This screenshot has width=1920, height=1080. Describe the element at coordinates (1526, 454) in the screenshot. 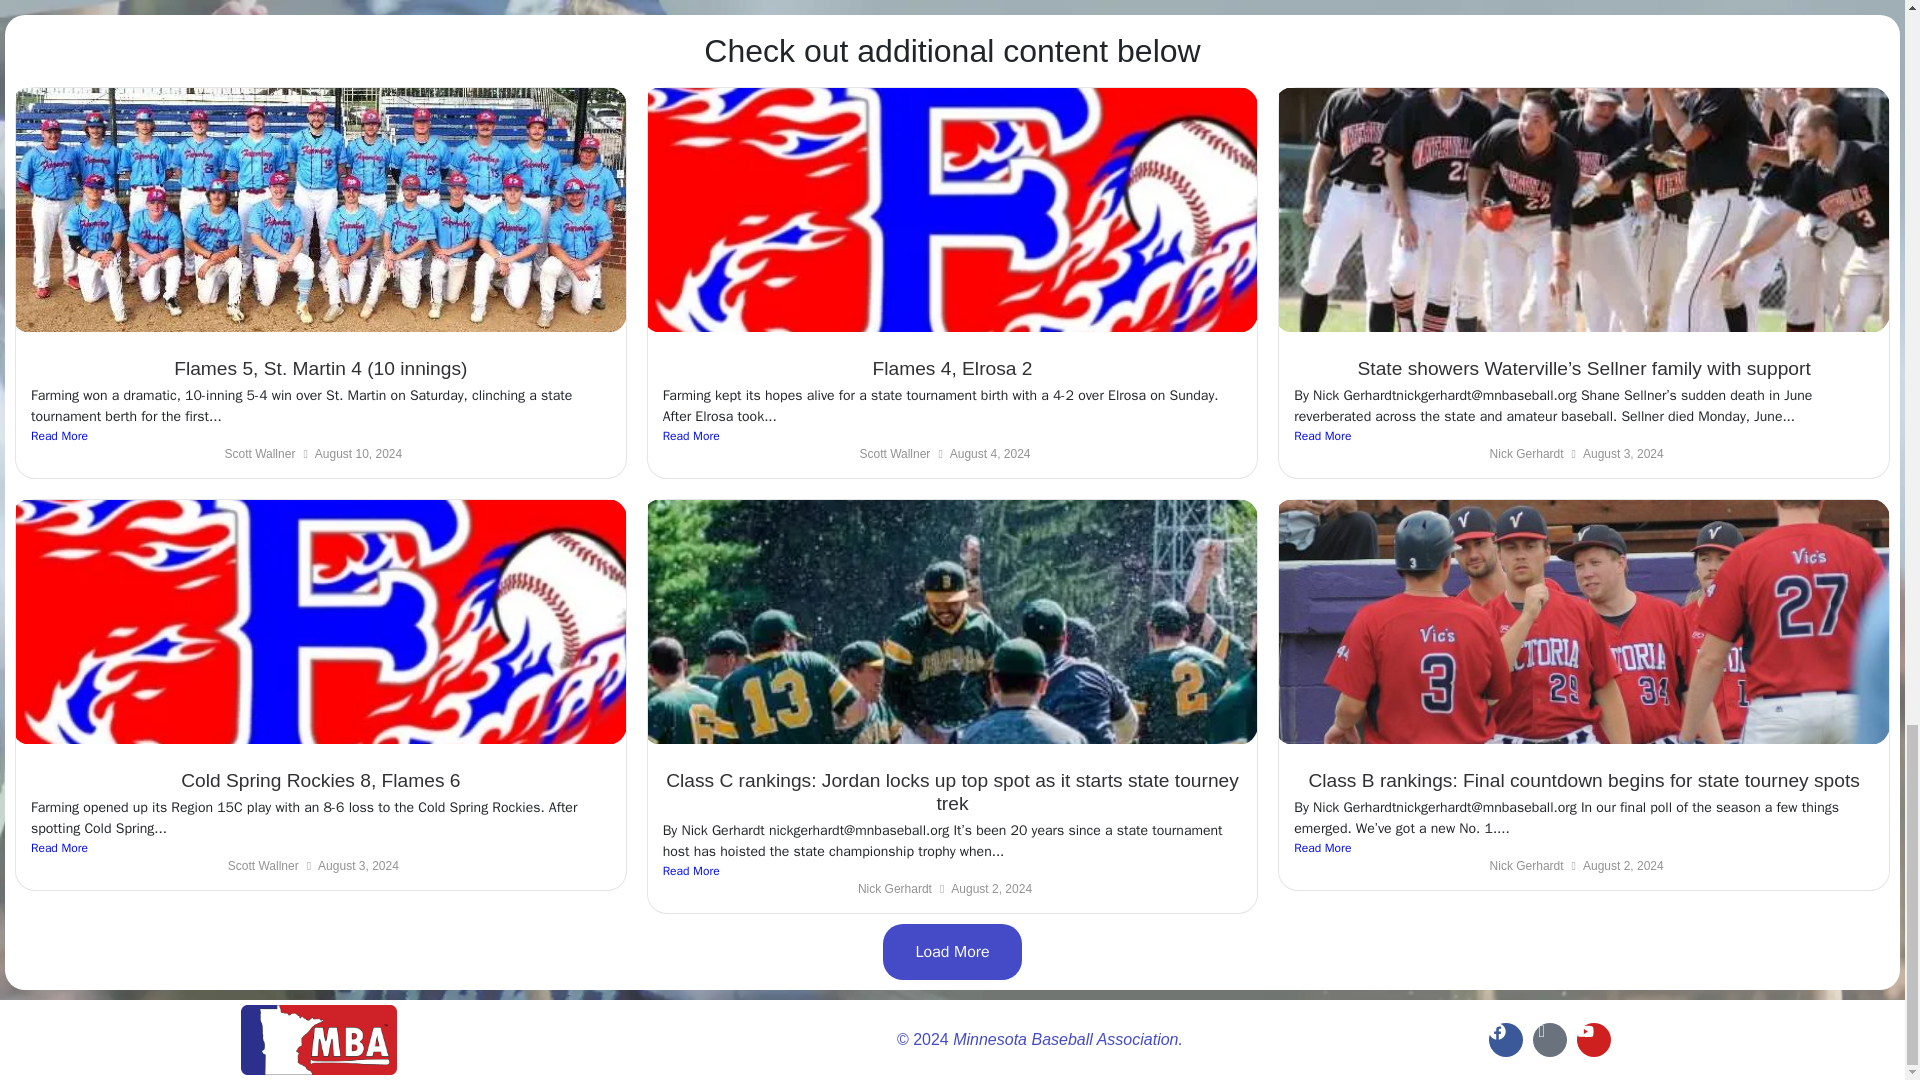

I see `Posts by Nick Gerhardt` at that location.